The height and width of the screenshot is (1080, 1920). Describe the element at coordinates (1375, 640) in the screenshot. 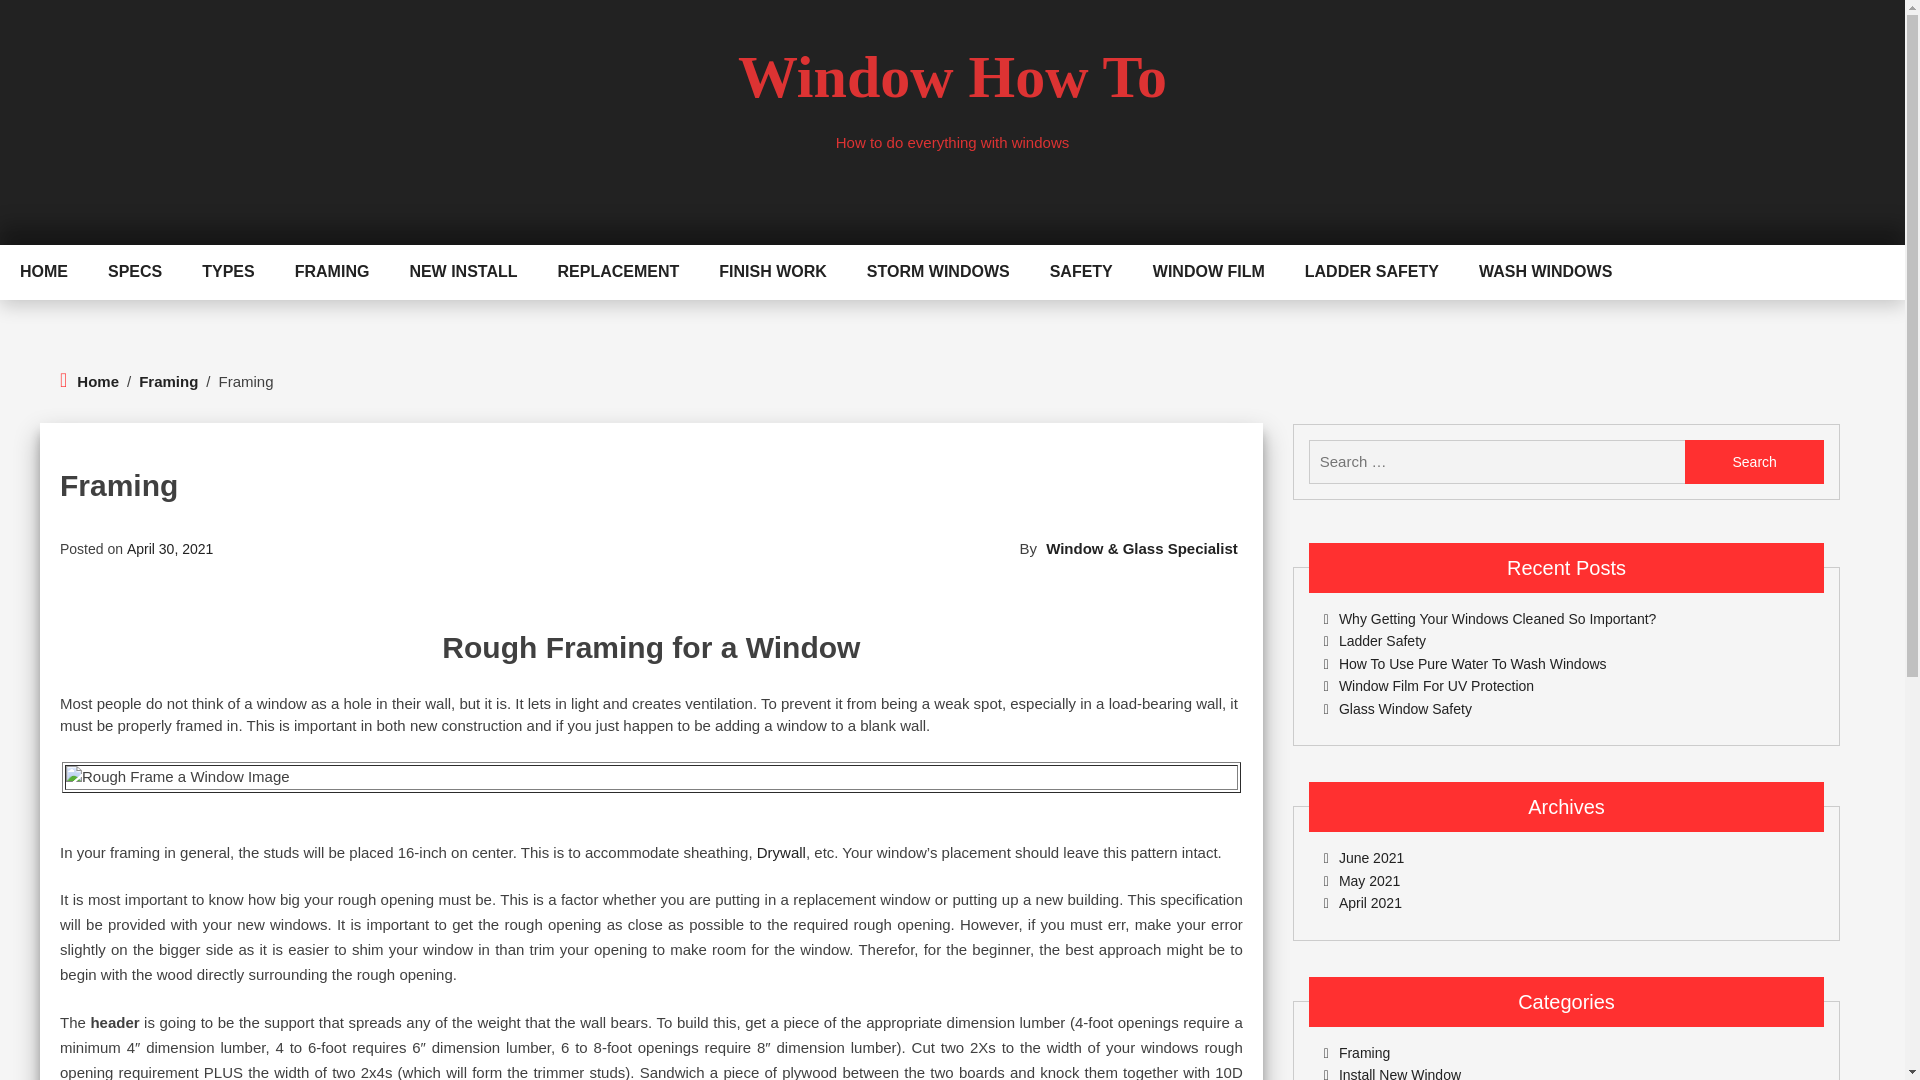

I see `Ladder Safety` at that location.